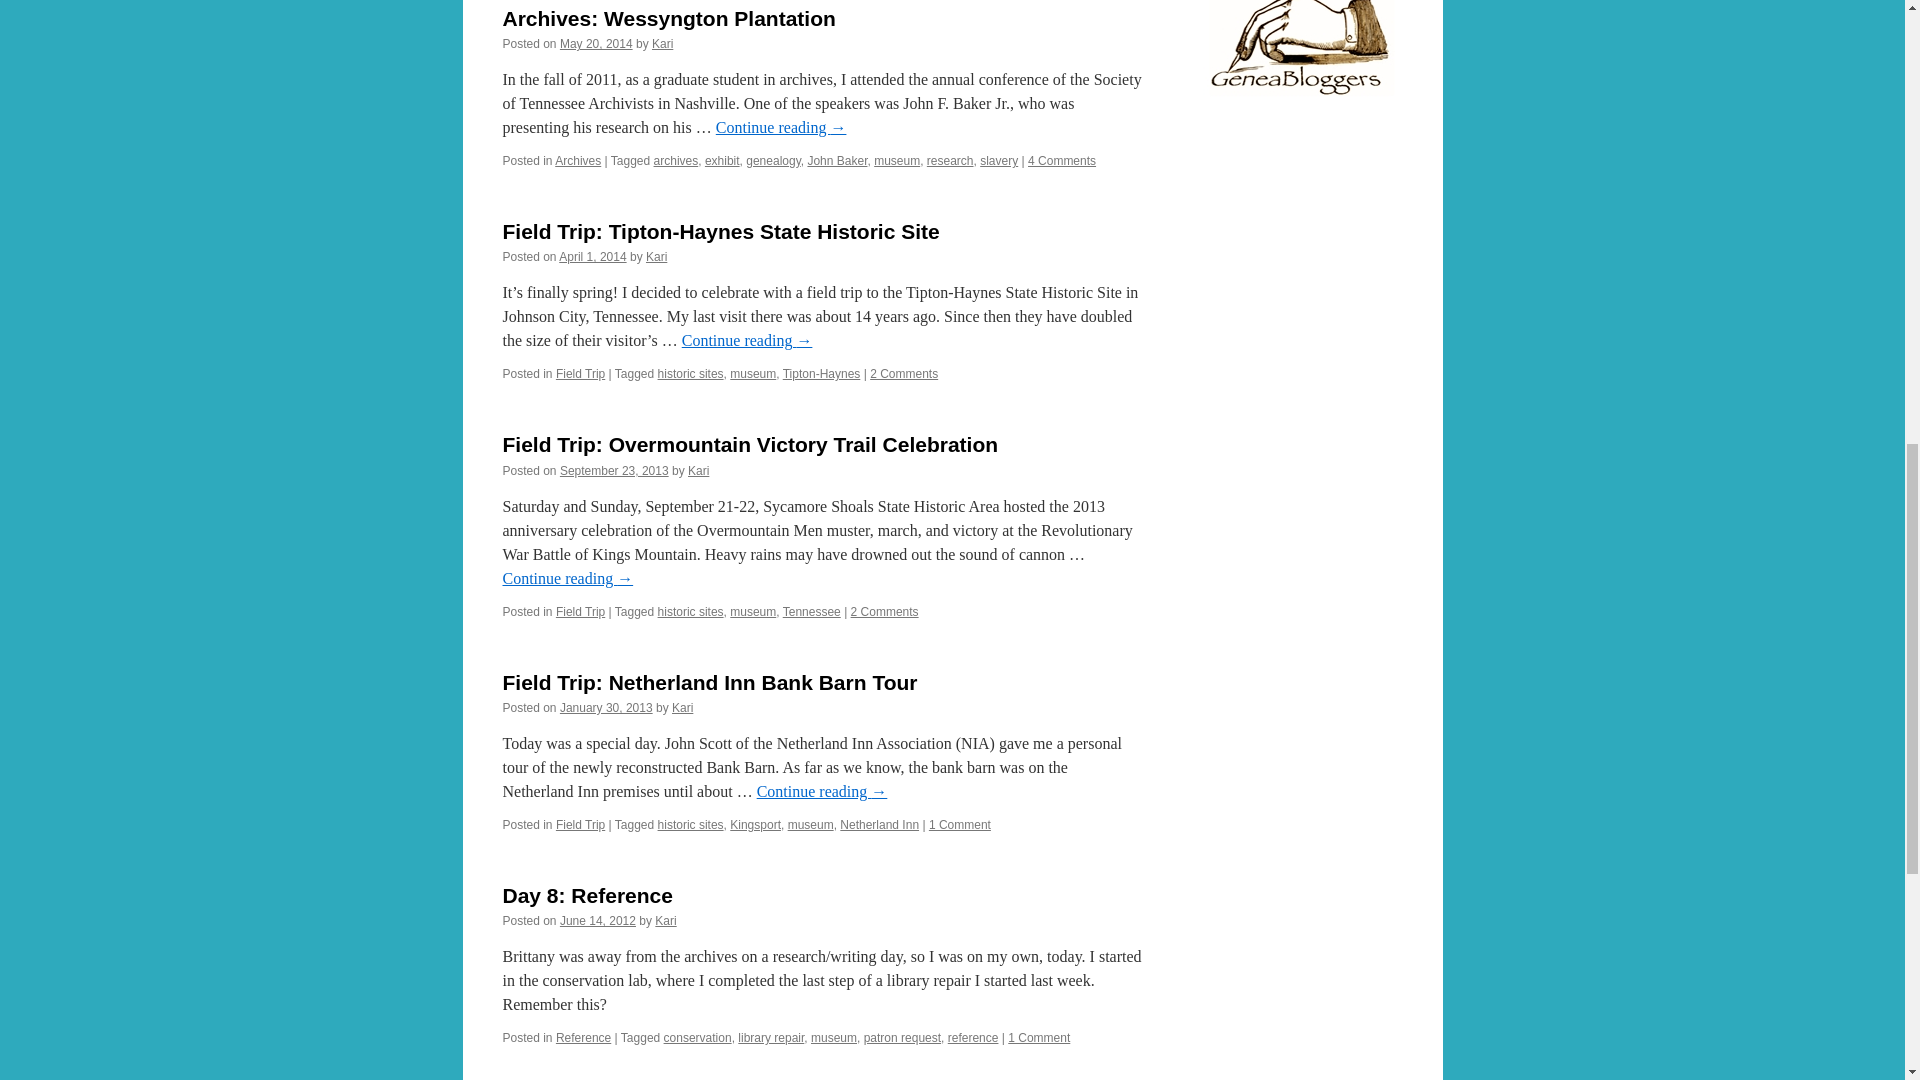 The height and width of the screenshot is (1080, 1920). I want to click on View all posts by Kari, so click(698, 471).